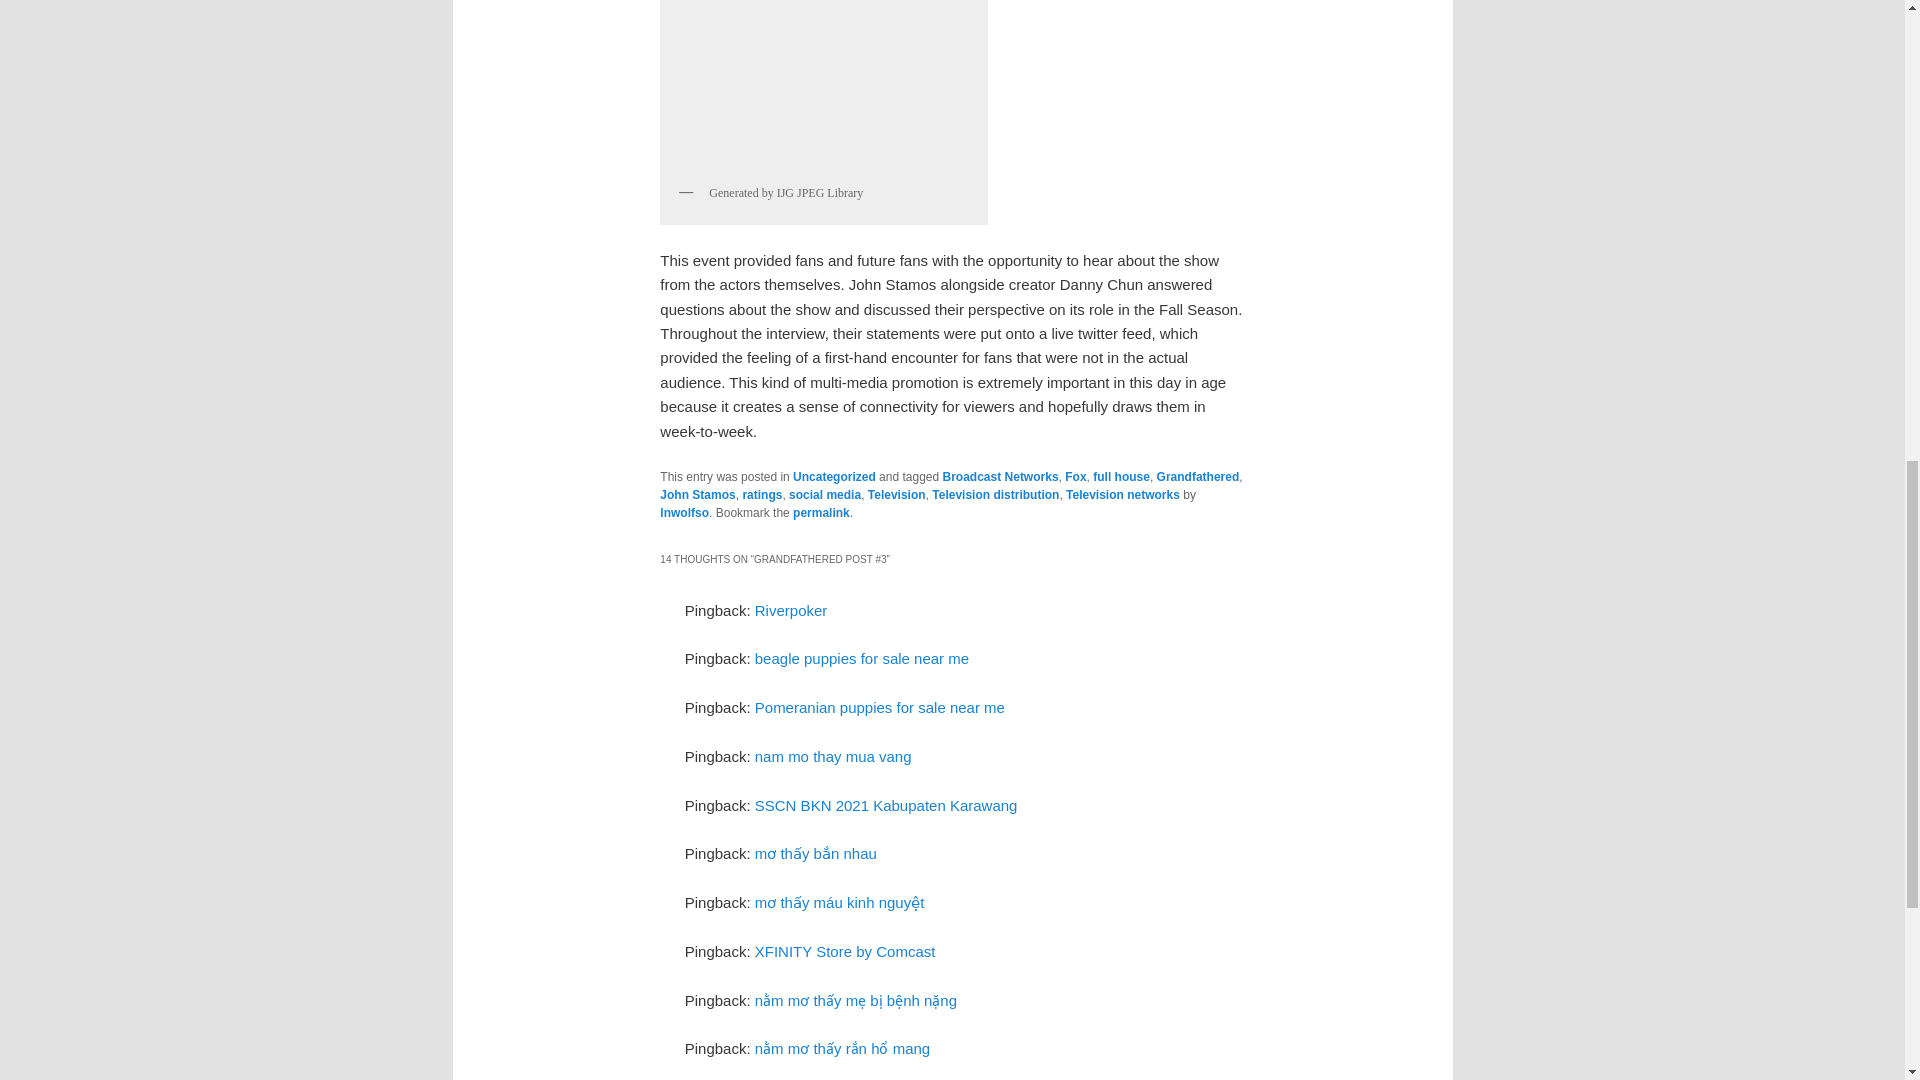 The width and height of the screenshot is (1920, 1080). I want to click on John Stamos, so click(698, 495).